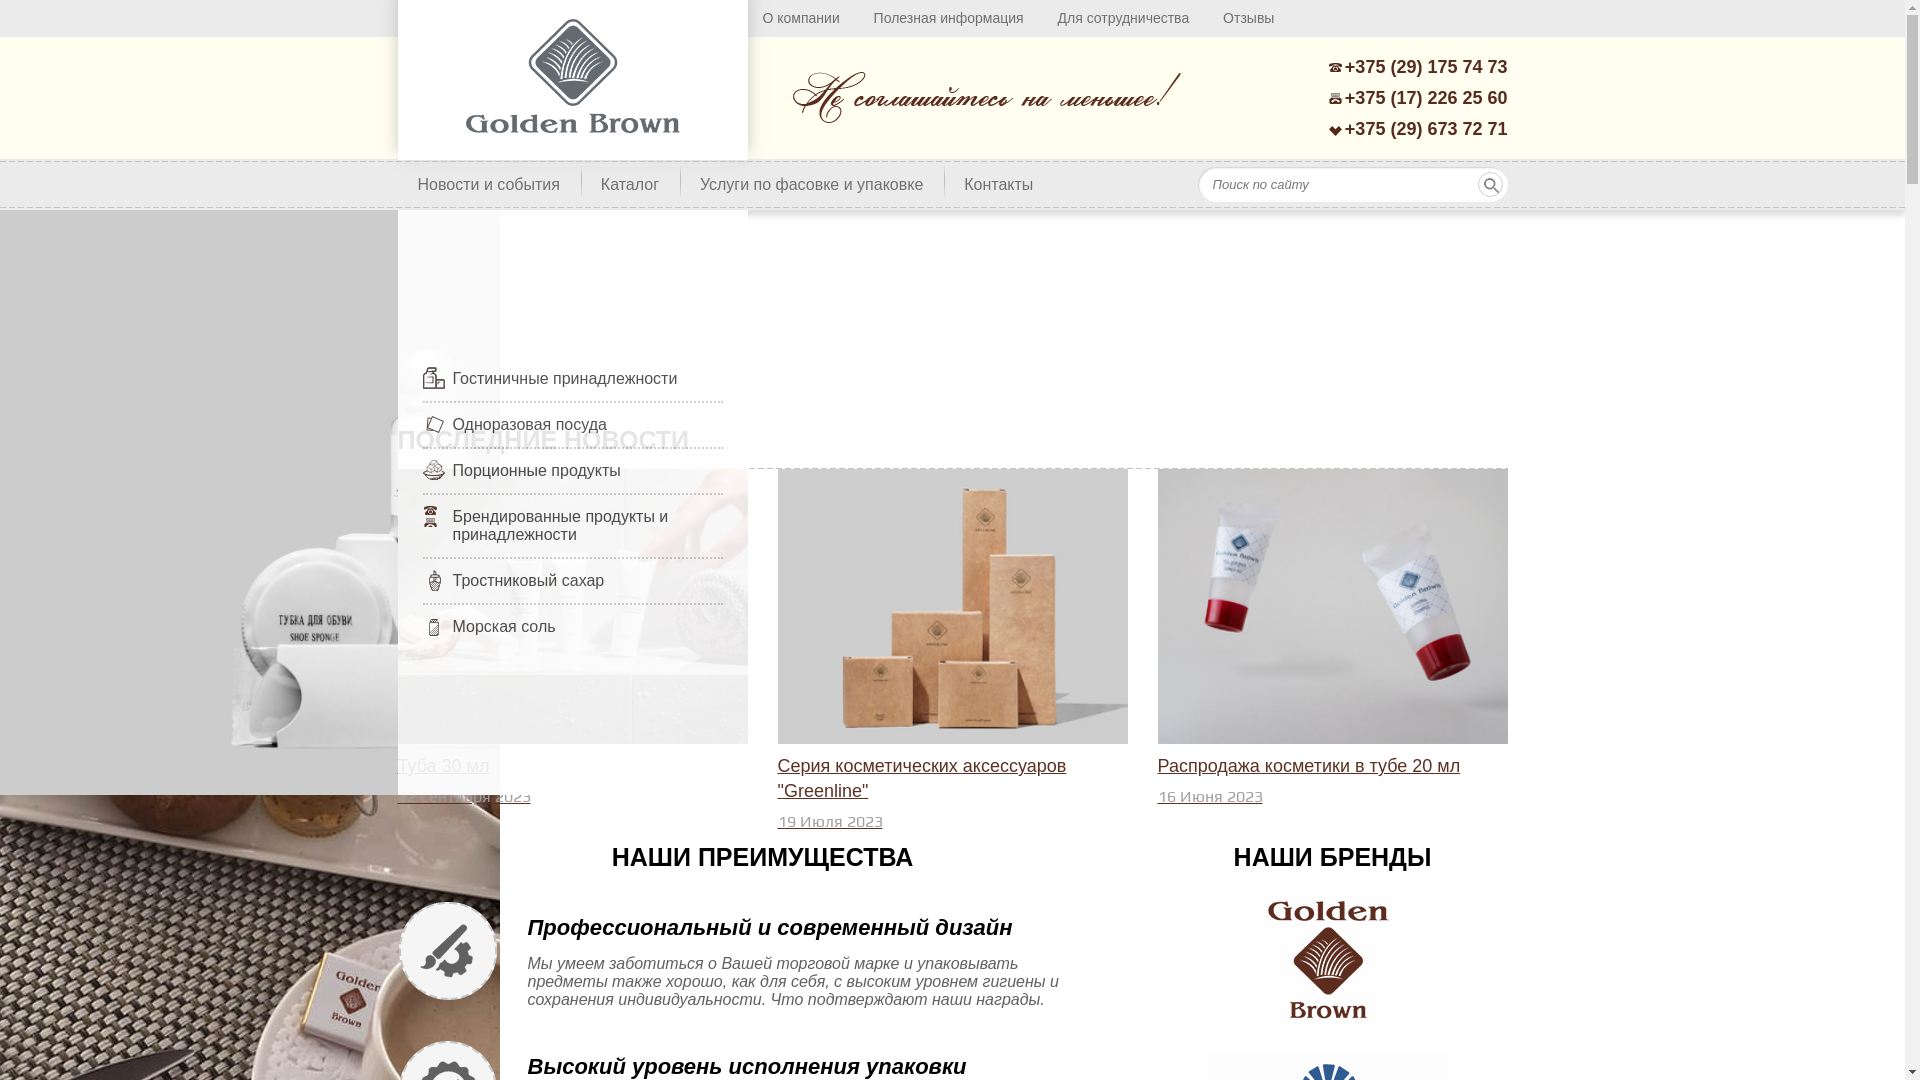 This screenshot has height=1080, width=1920. Describe the element at coordinates (1420, 130) in the screenshot. I see `+375 (29) 673 72 71` at that location.